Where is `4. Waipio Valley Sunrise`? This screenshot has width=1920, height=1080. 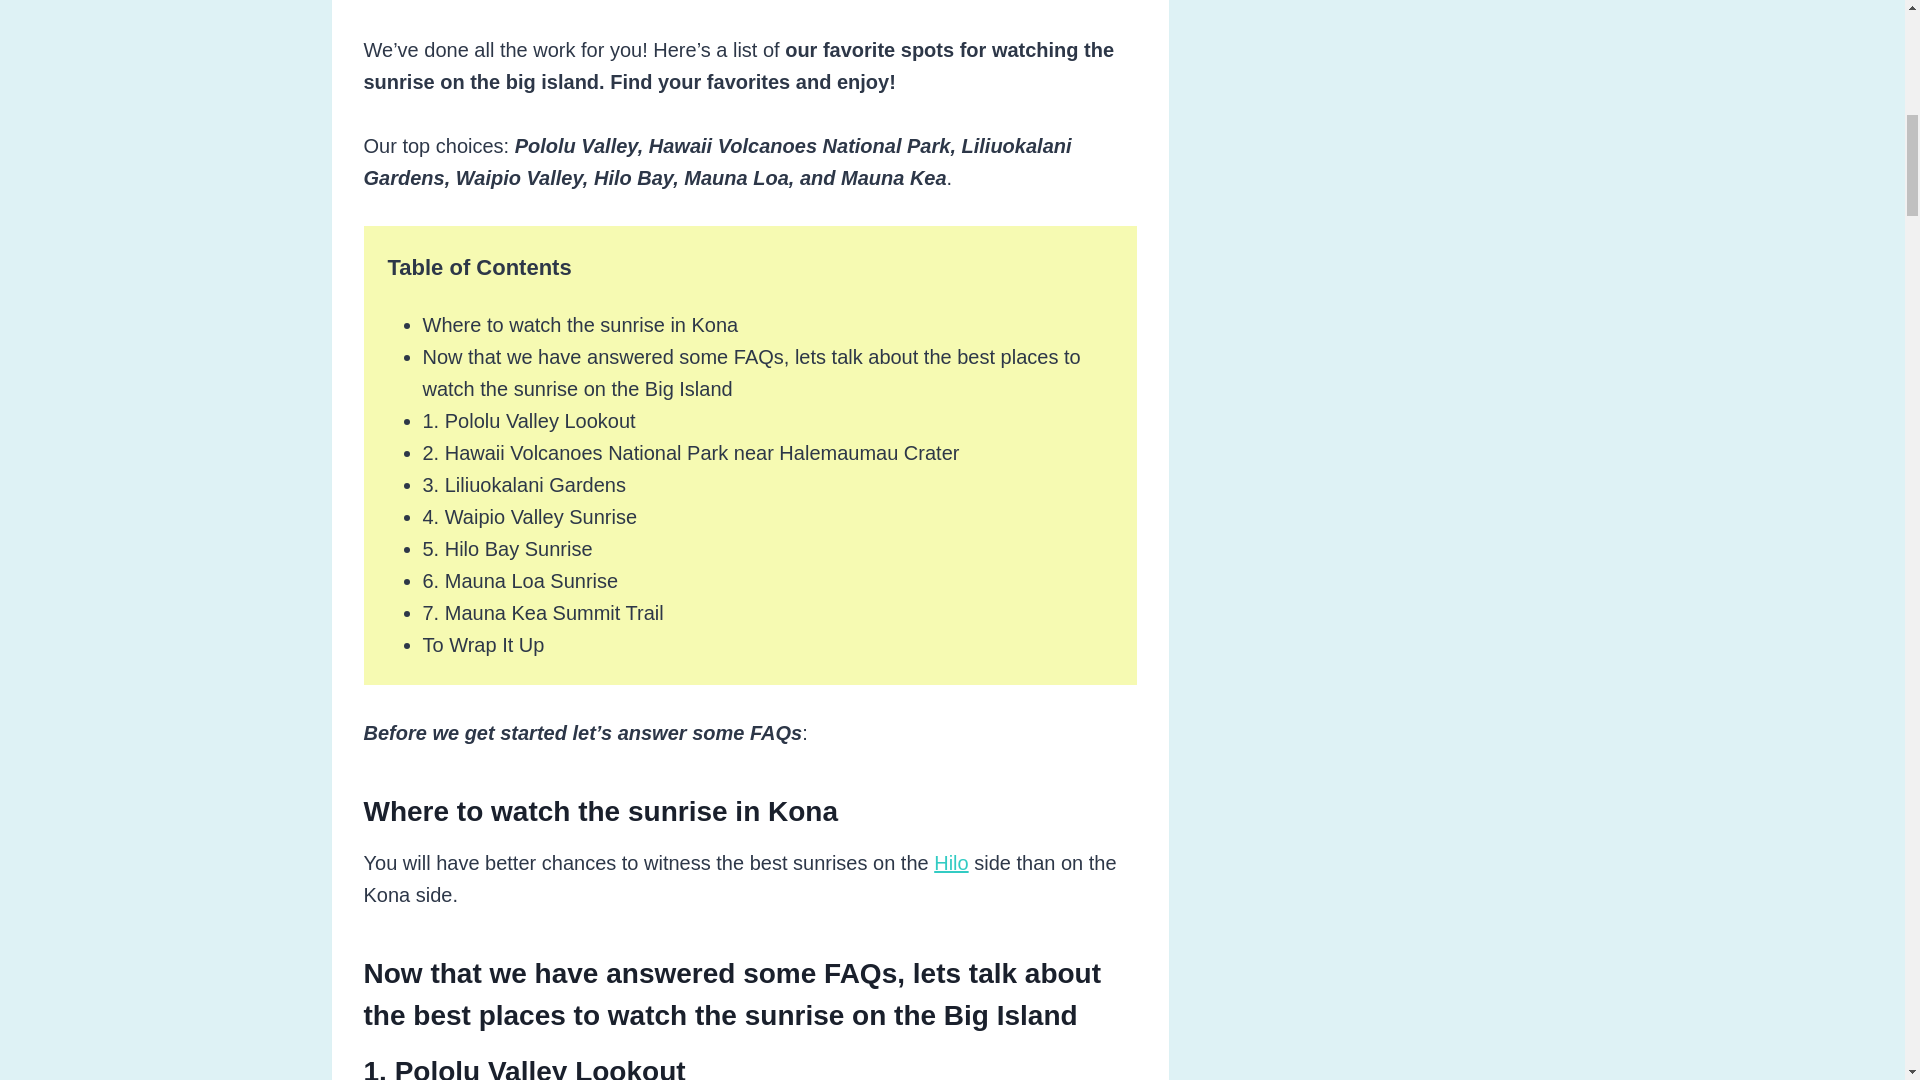
4. Waipio Valley Sunrise is located at coordinates (530, 517).